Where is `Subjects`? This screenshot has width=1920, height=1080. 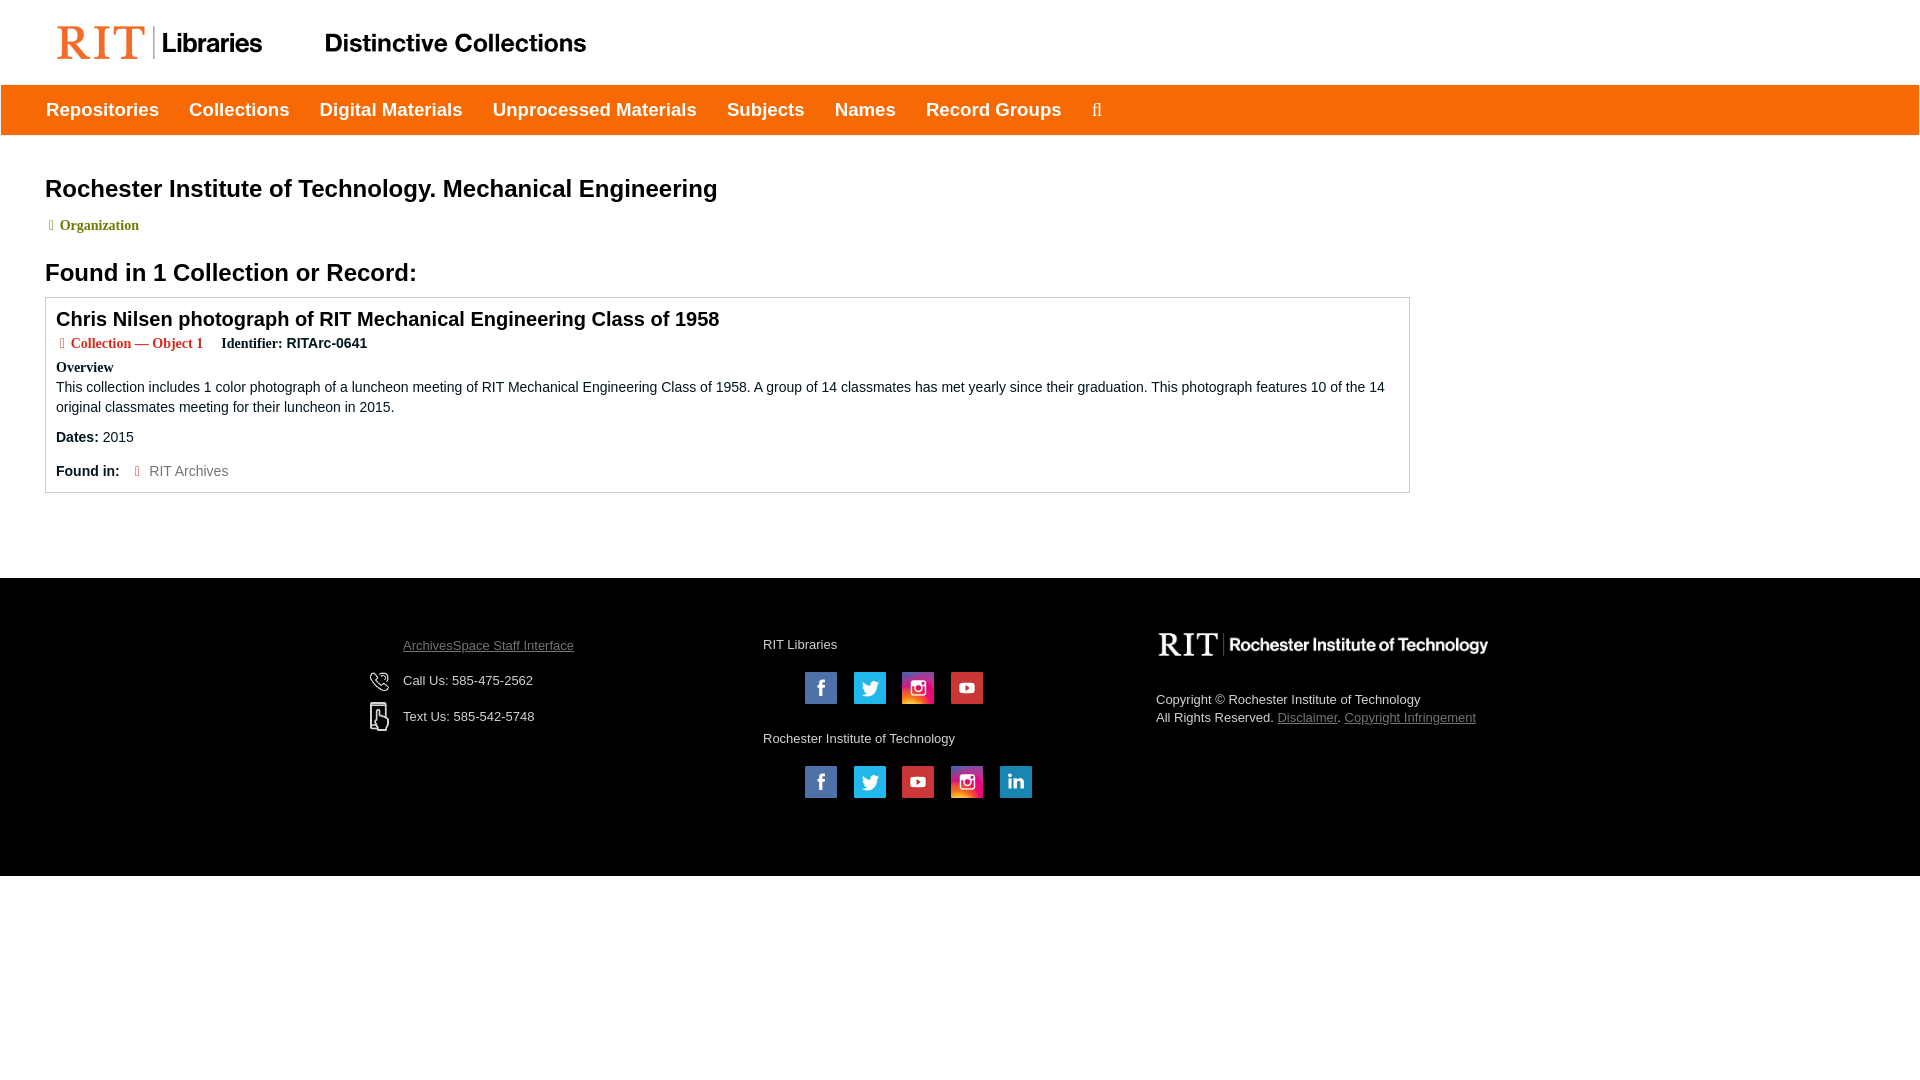 Subjects is located at coordinates (766, 110).